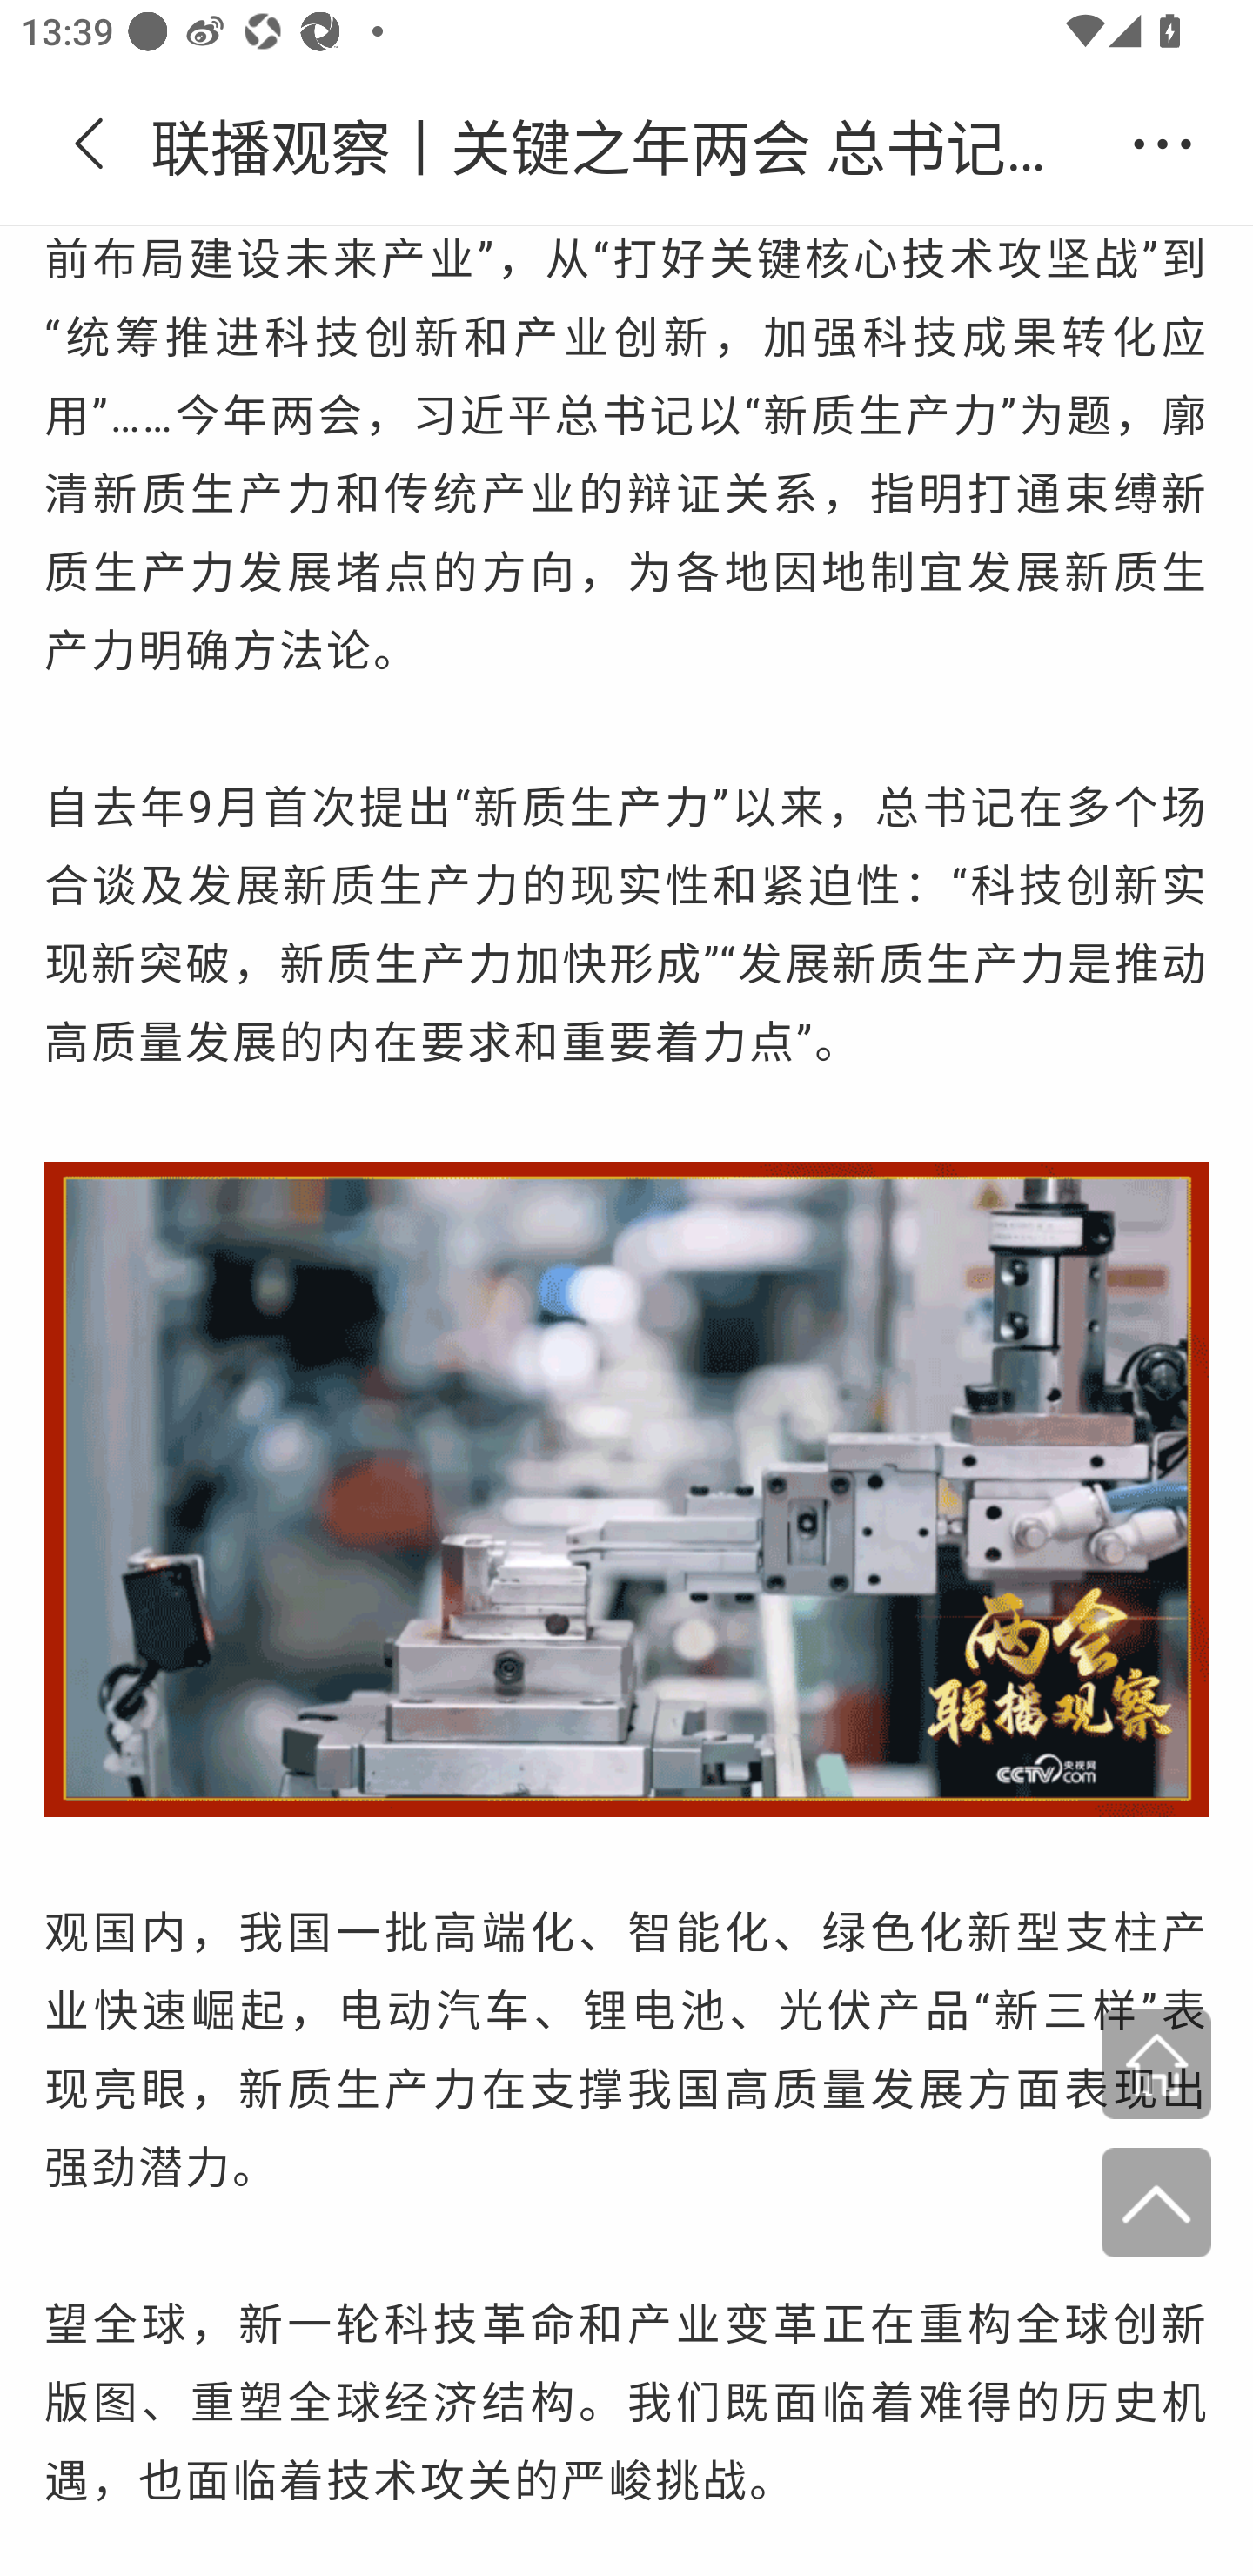 This screenshot has height=2576, width=1253. Describe the element at coordinates (626, 144) in the screenshot. I see `联播观察丨关键之年两会 总书记关注这三“新”` at that location.